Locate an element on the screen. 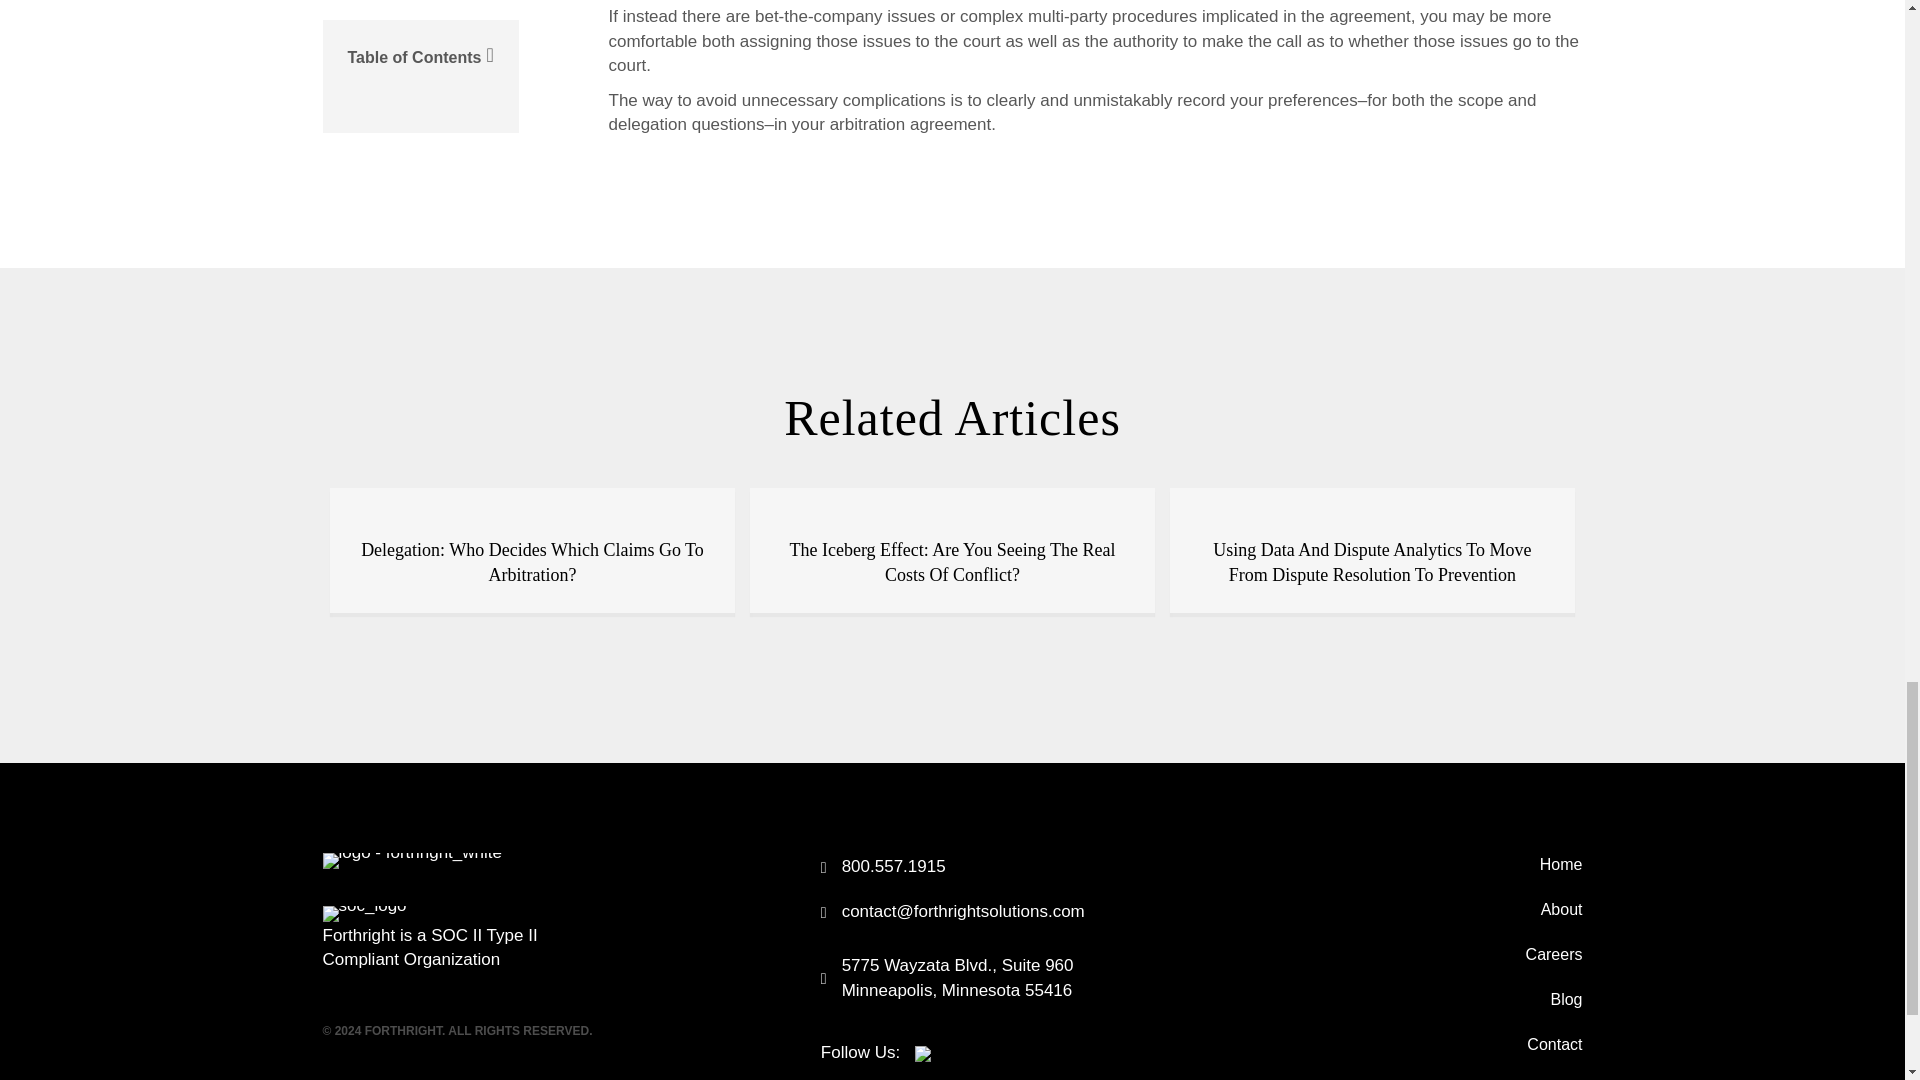 Image resolution: width=1920 pixels, height=1080 pixels. Blog is located at coordinates (1385, 1000).